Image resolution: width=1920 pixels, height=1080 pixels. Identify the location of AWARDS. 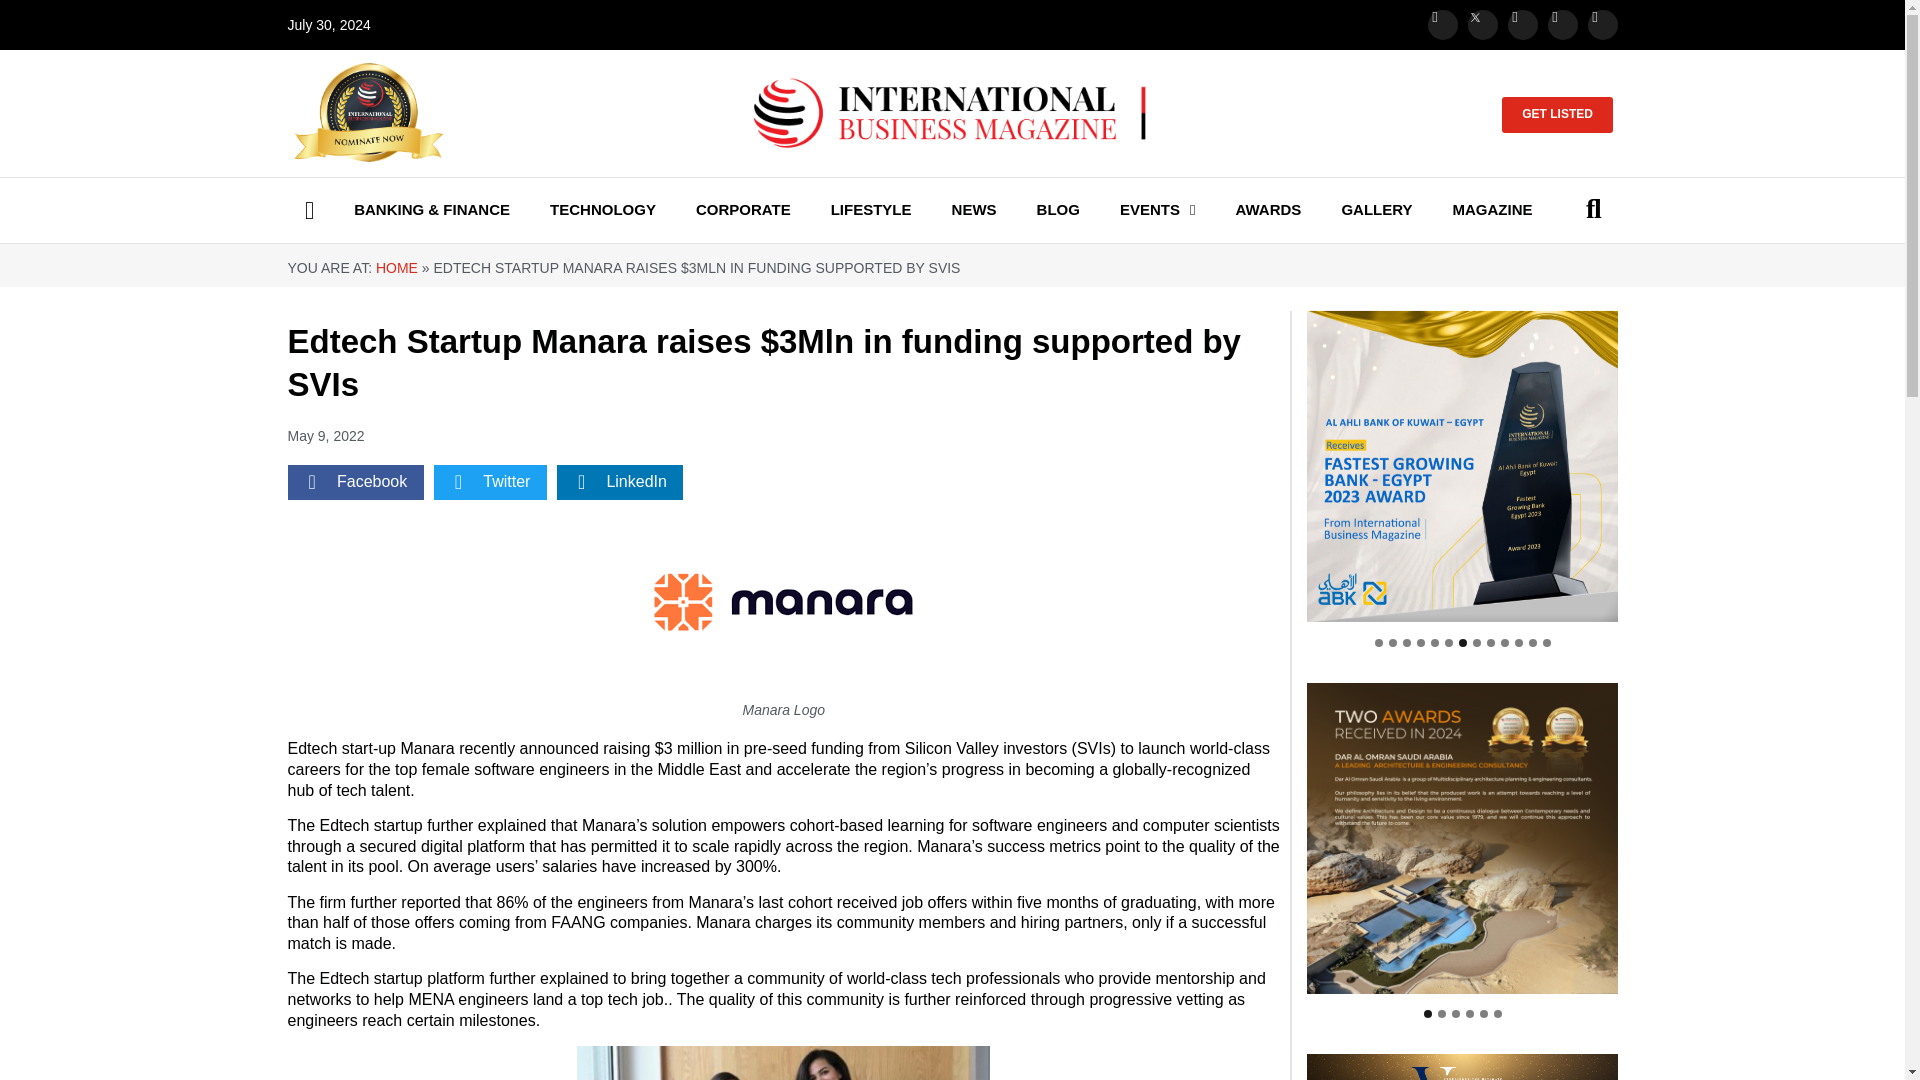
(1268, 210).